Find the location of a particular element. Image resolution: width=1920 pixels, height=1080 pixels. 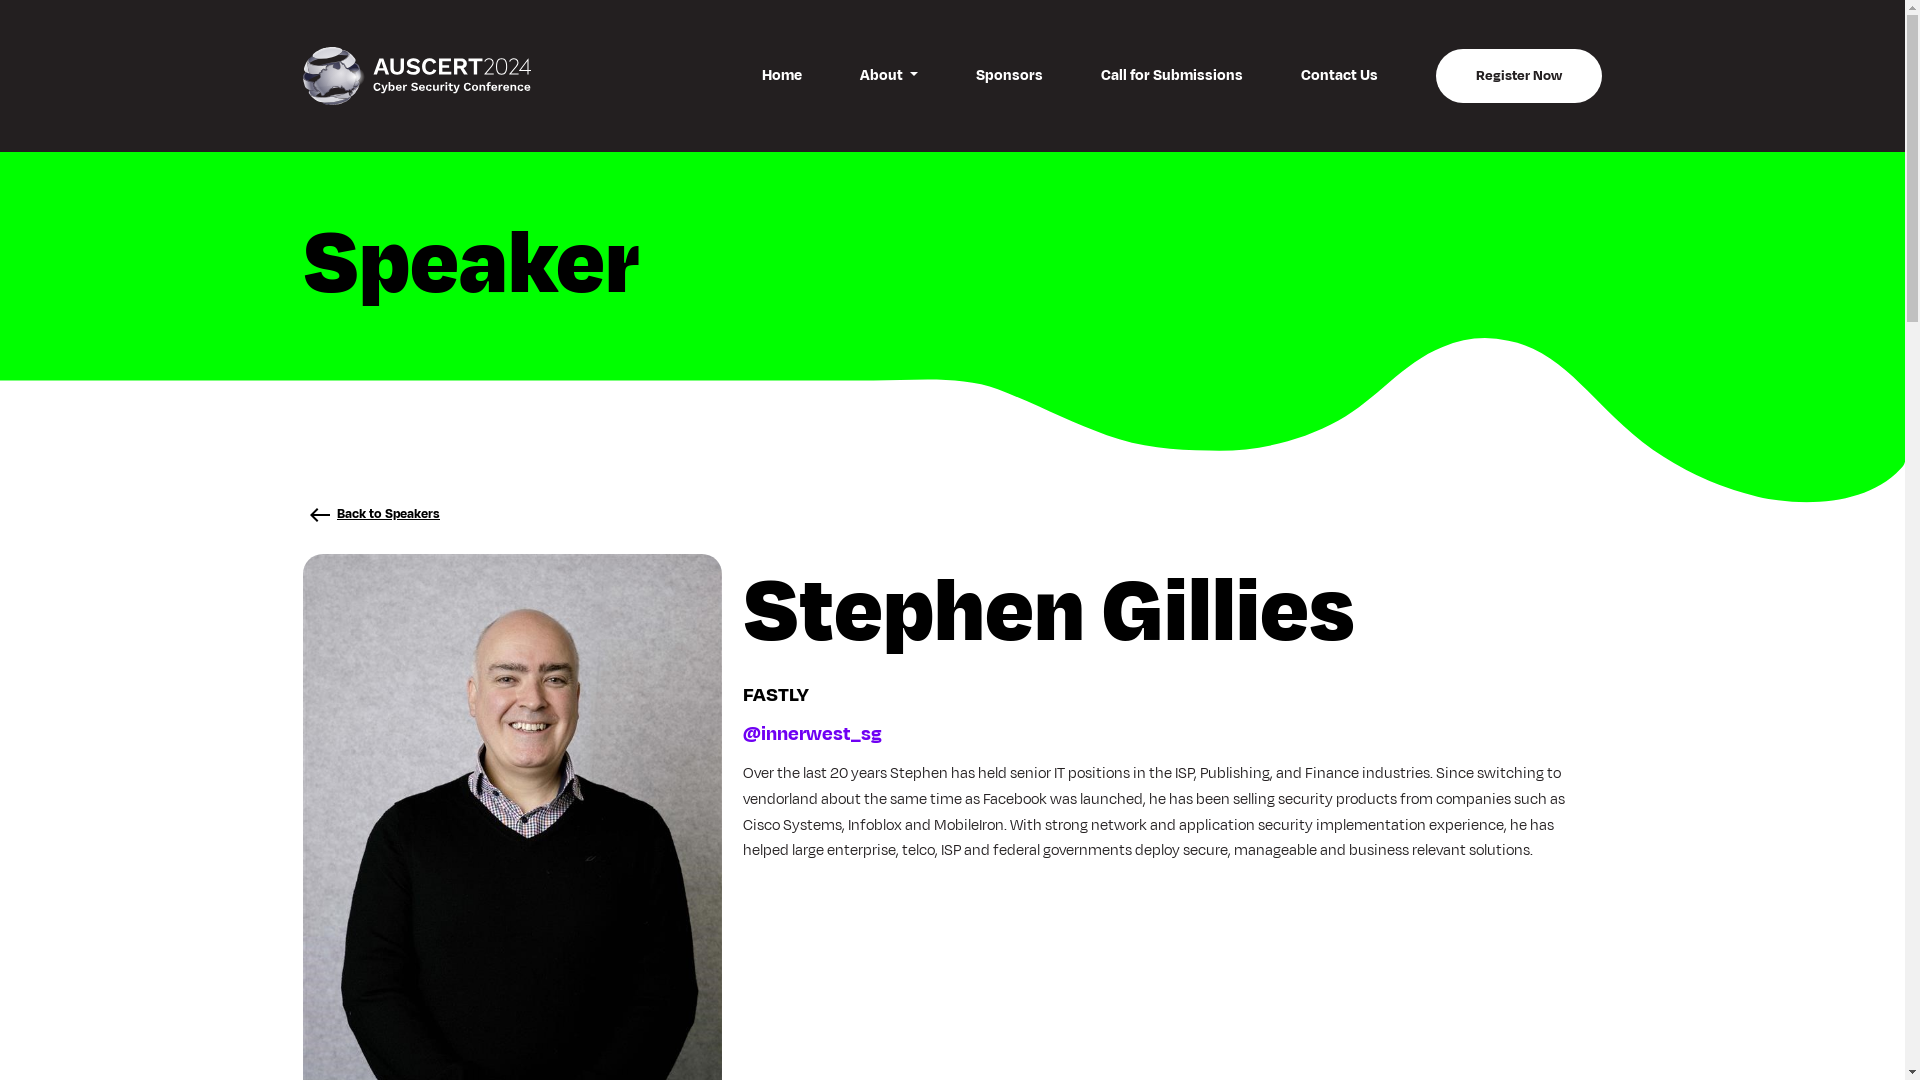

AUSCERT Cyber Security Conference is located at coordinates (417, 76).